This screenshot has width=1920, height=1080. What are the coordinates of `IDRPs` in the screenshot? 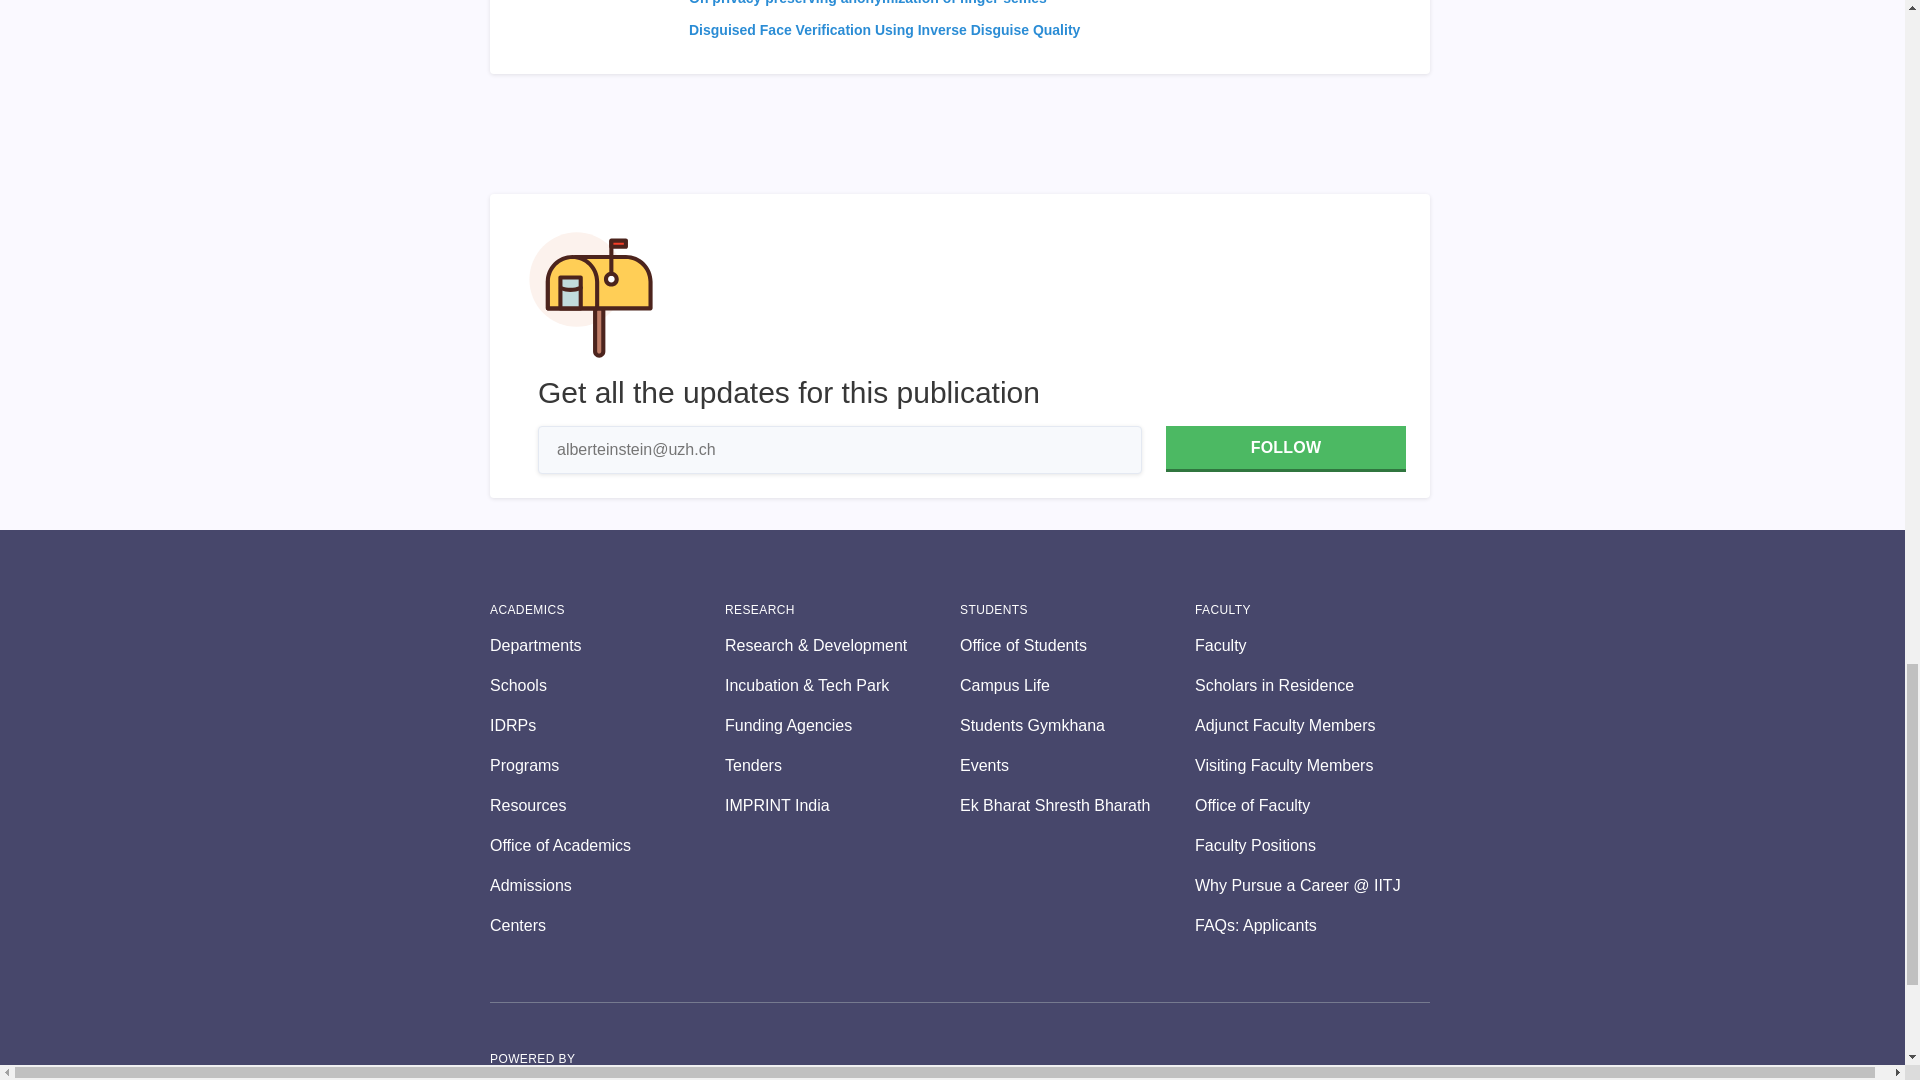 It's located at (607, 725).